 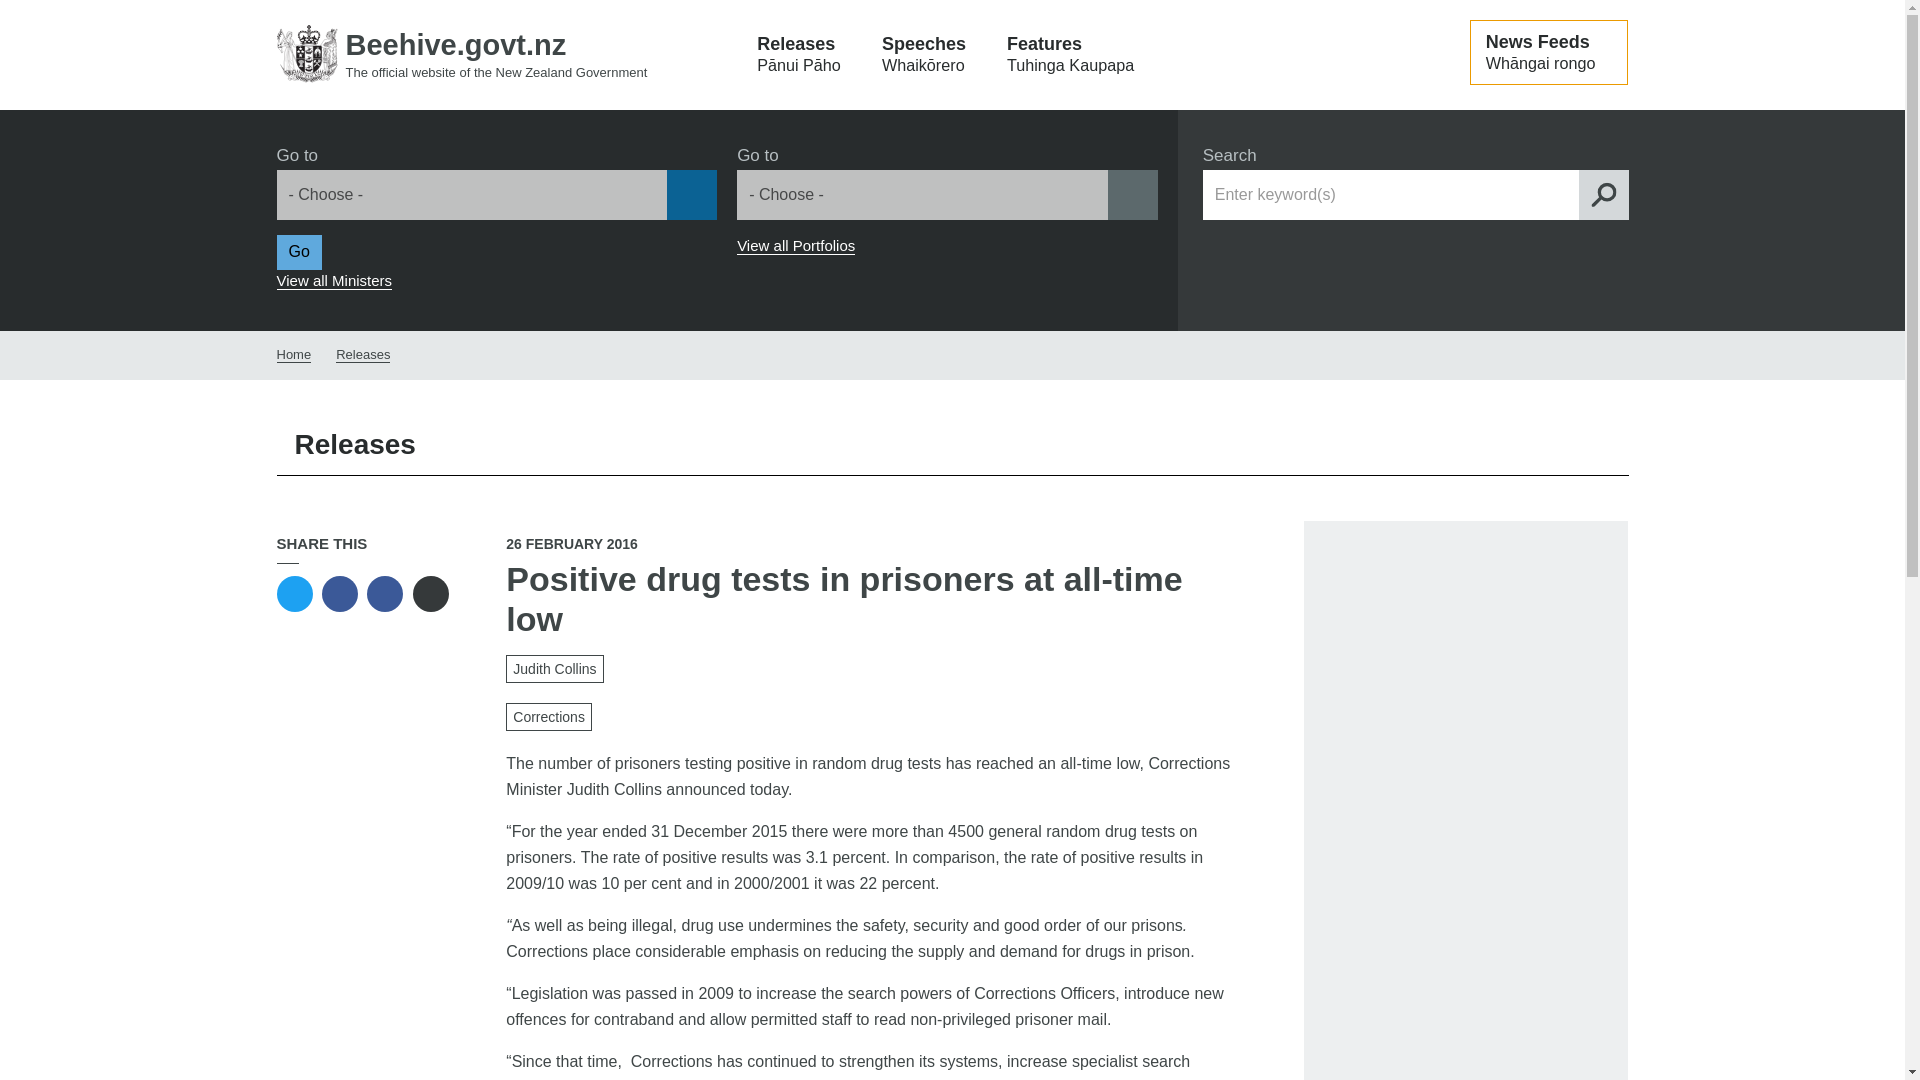 What do you see at coordinates (362, 354) in the screenshot?
I see `Releases` at bounding box center [362, 354].